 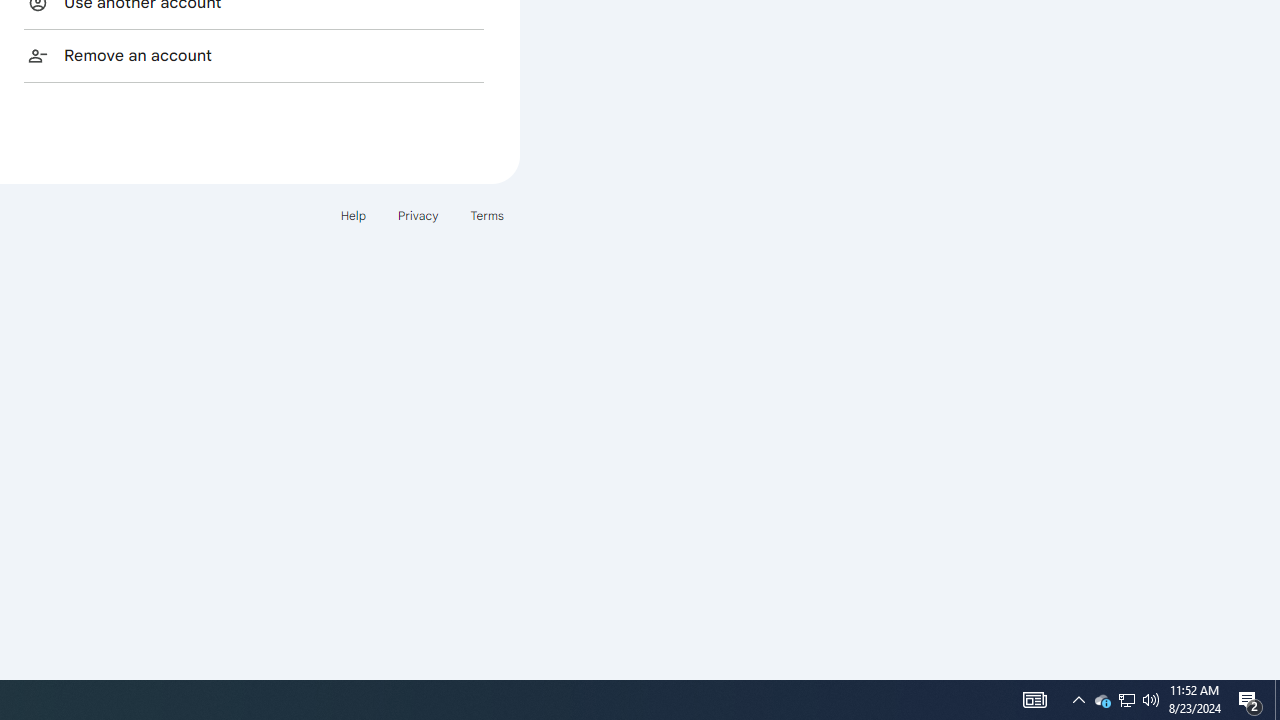 I want to click on Terms, so click(x=486, y=214).